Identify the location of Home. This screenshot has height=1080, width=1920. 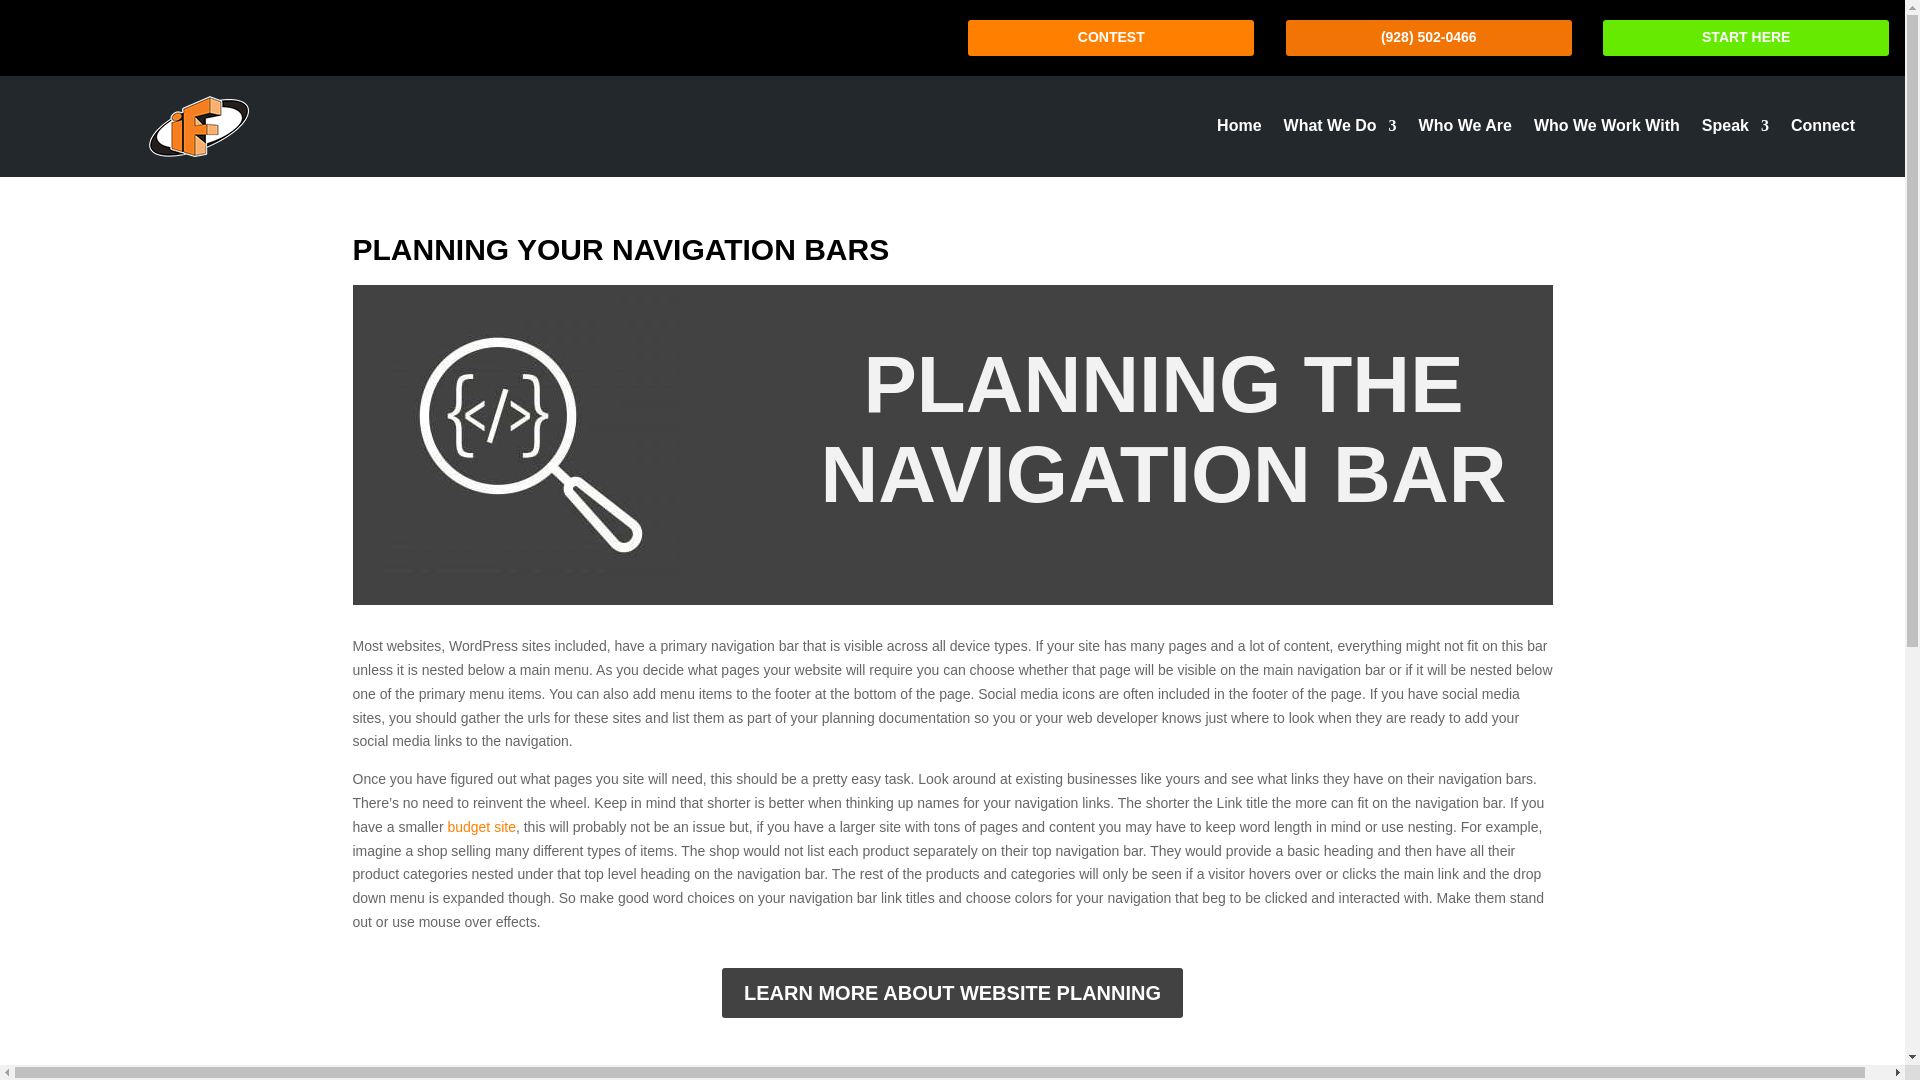
(1239, 130).